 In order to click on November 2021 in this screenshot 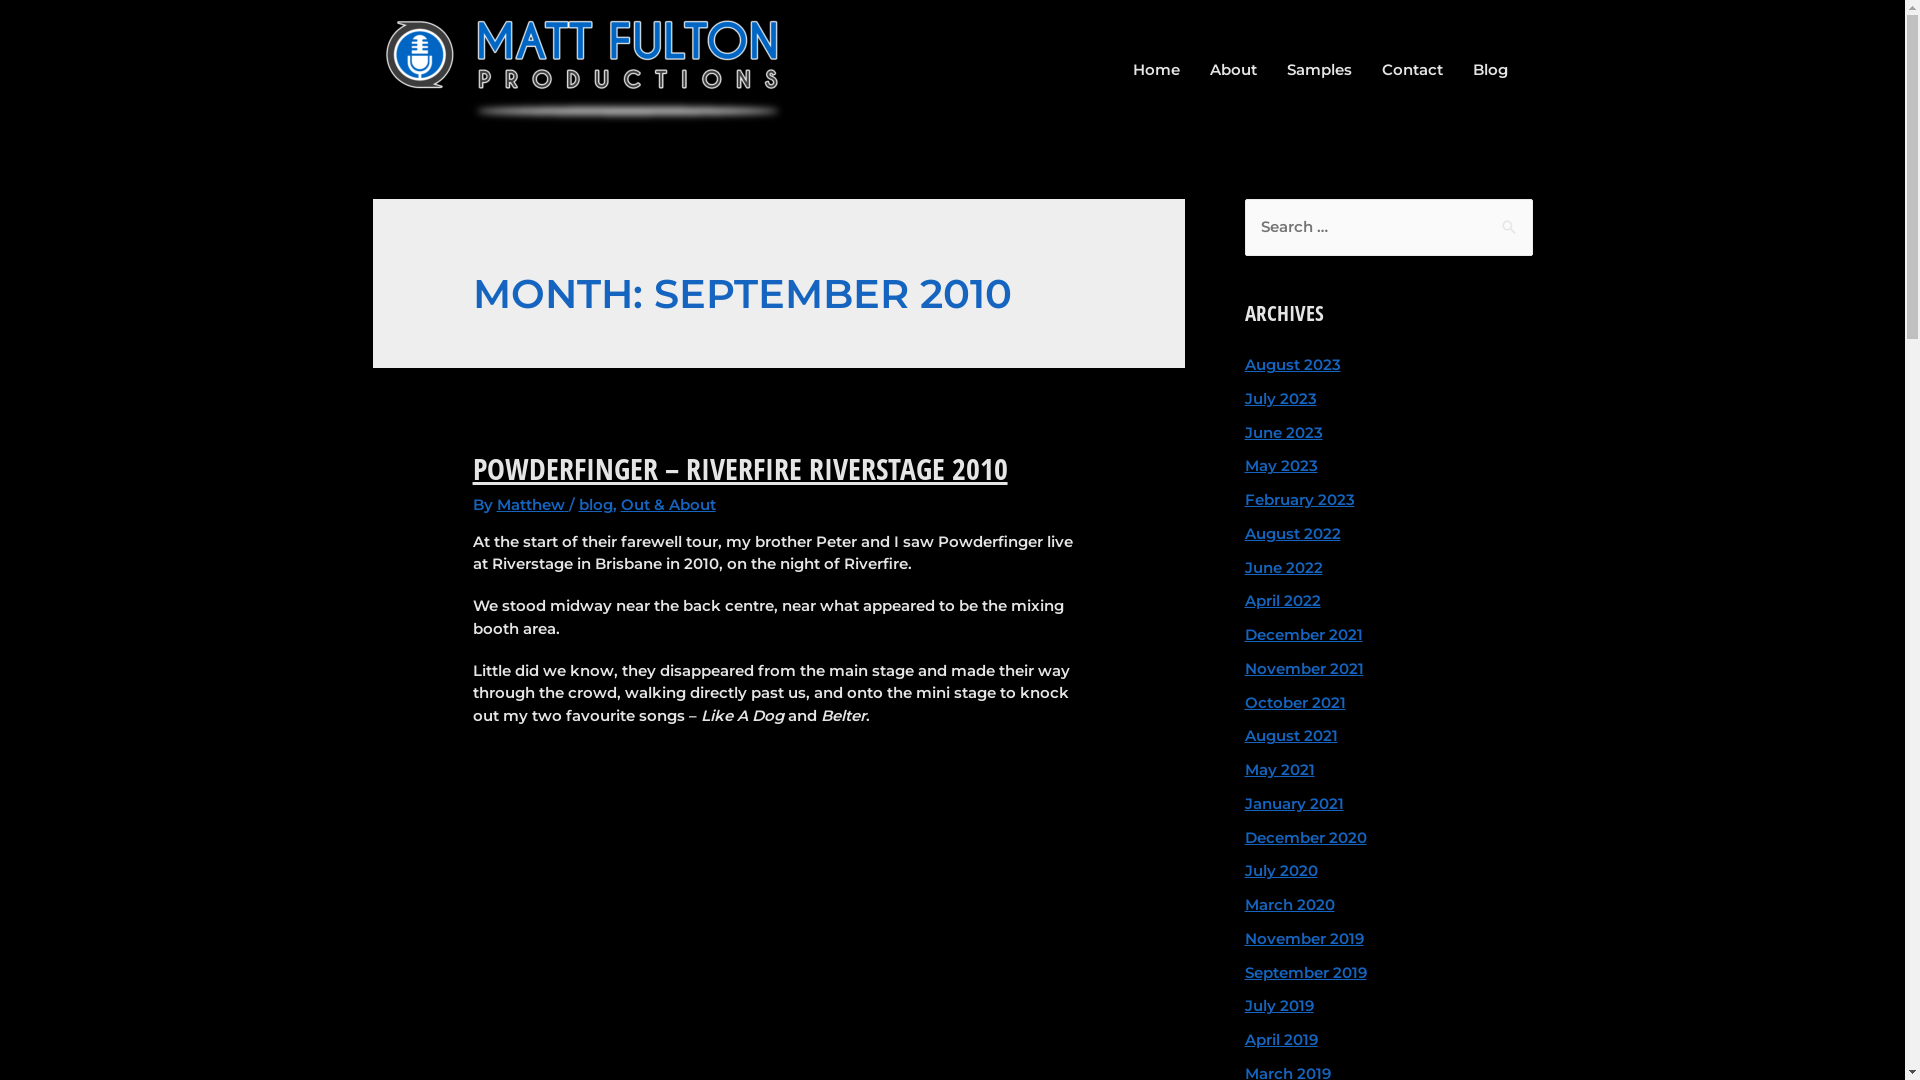, I will do `click(1304, 668)`.